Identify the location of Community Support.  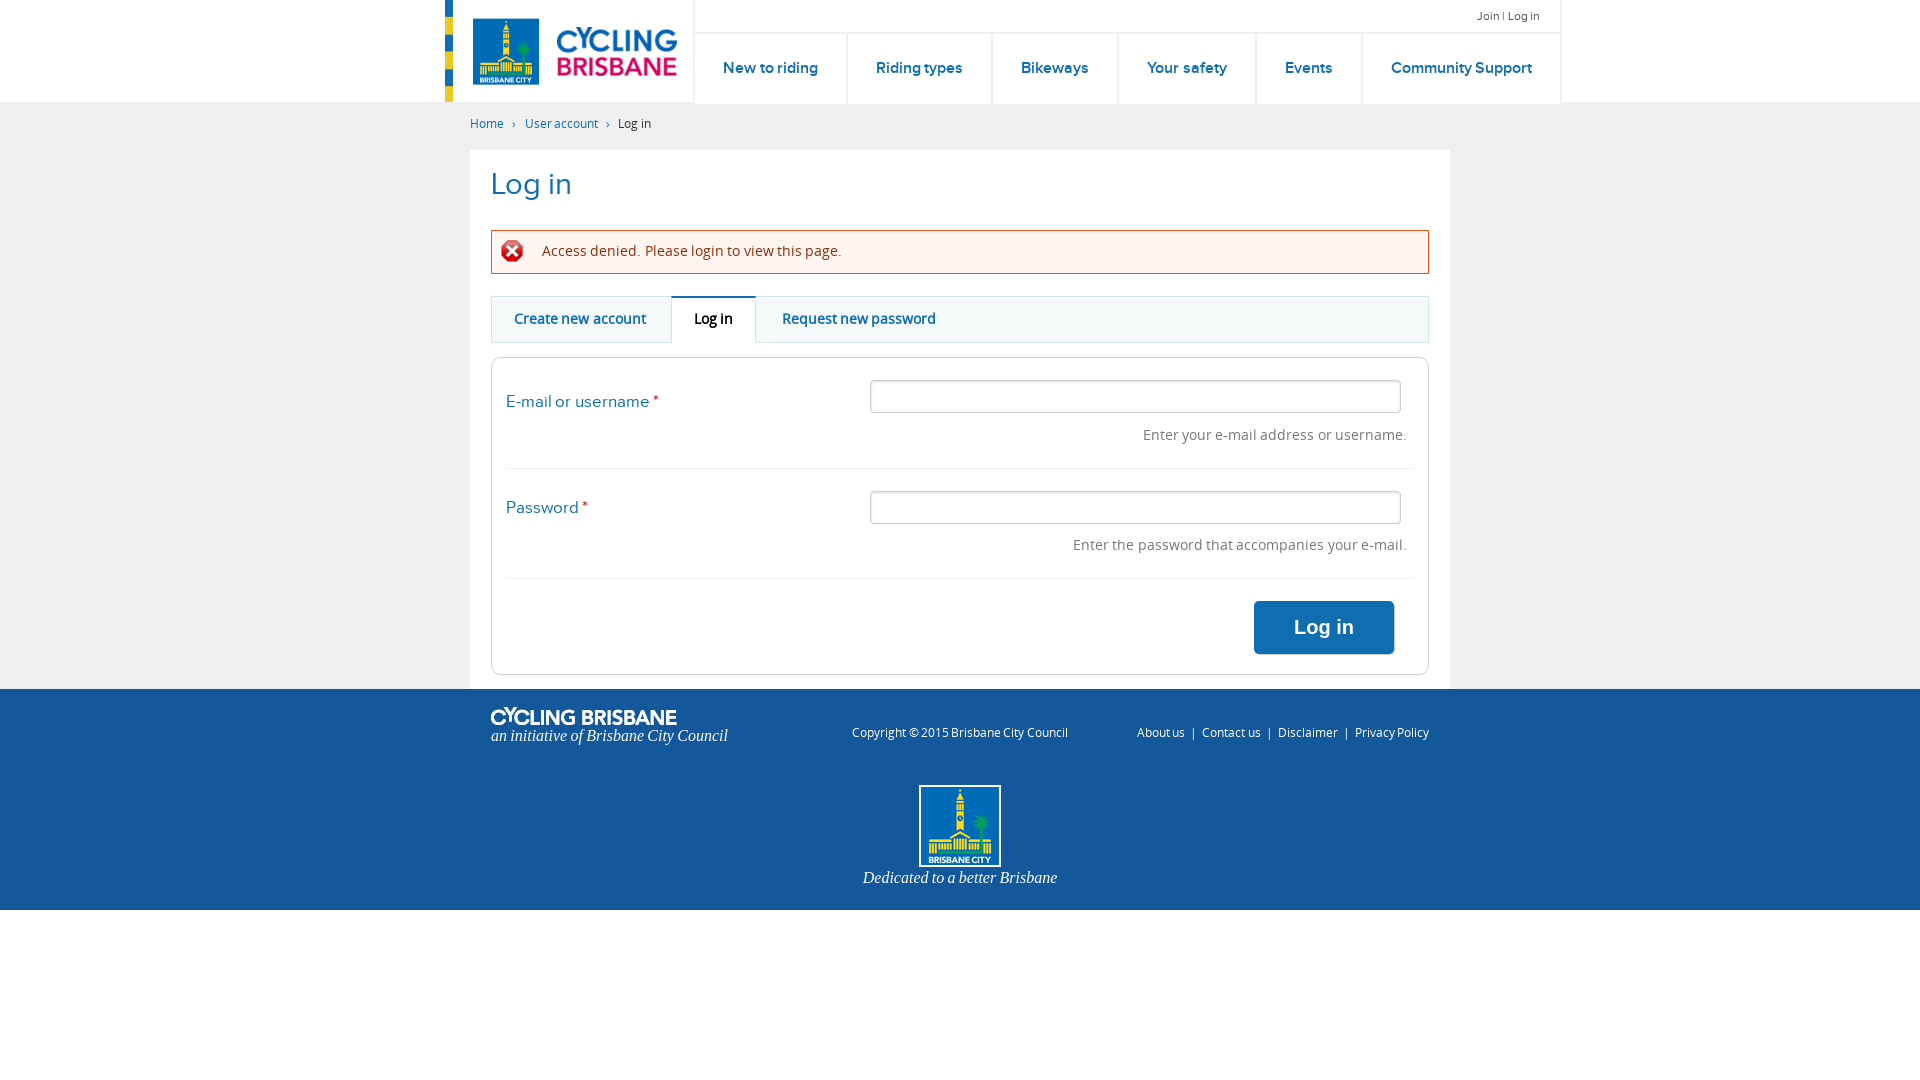
(1462, 69).